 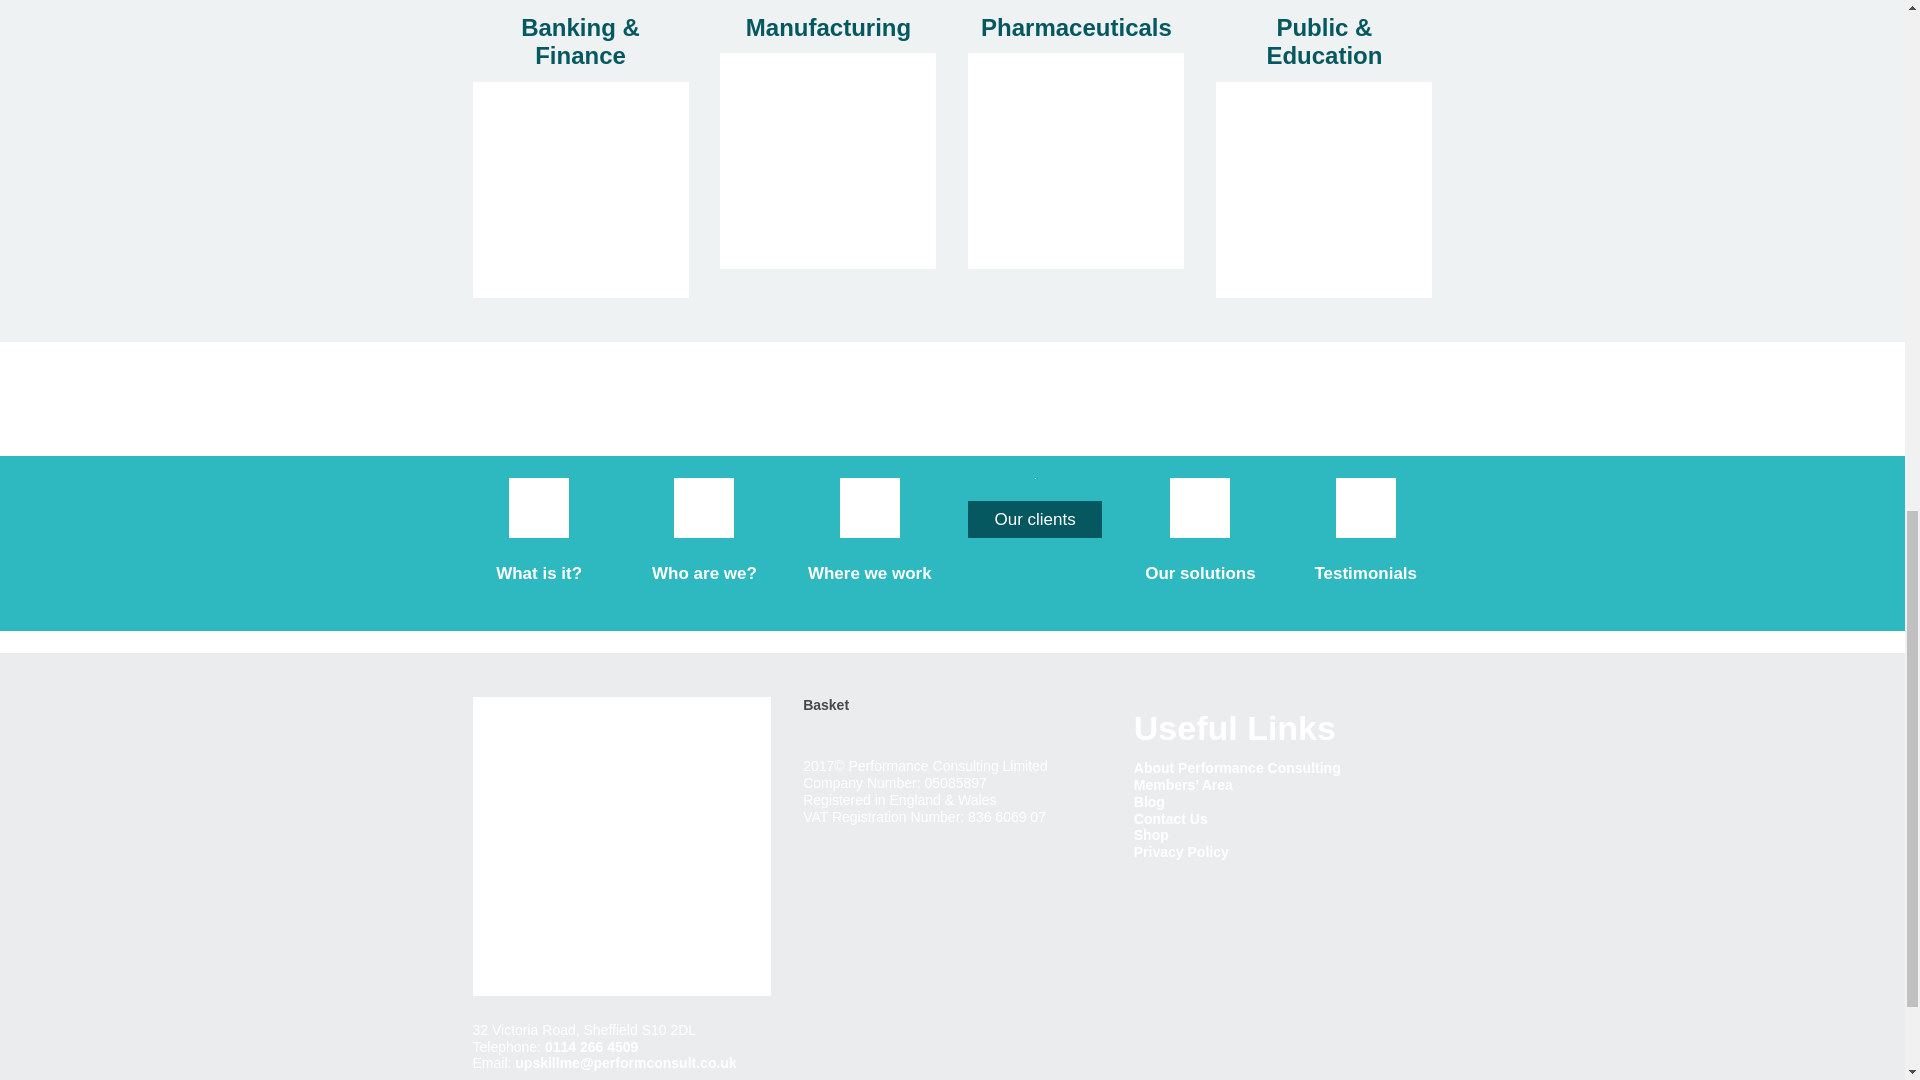 What do you see at coordinates (1200, 573) in the screenshot?
I see `Our solutions` at bounding box center [1200, 573].